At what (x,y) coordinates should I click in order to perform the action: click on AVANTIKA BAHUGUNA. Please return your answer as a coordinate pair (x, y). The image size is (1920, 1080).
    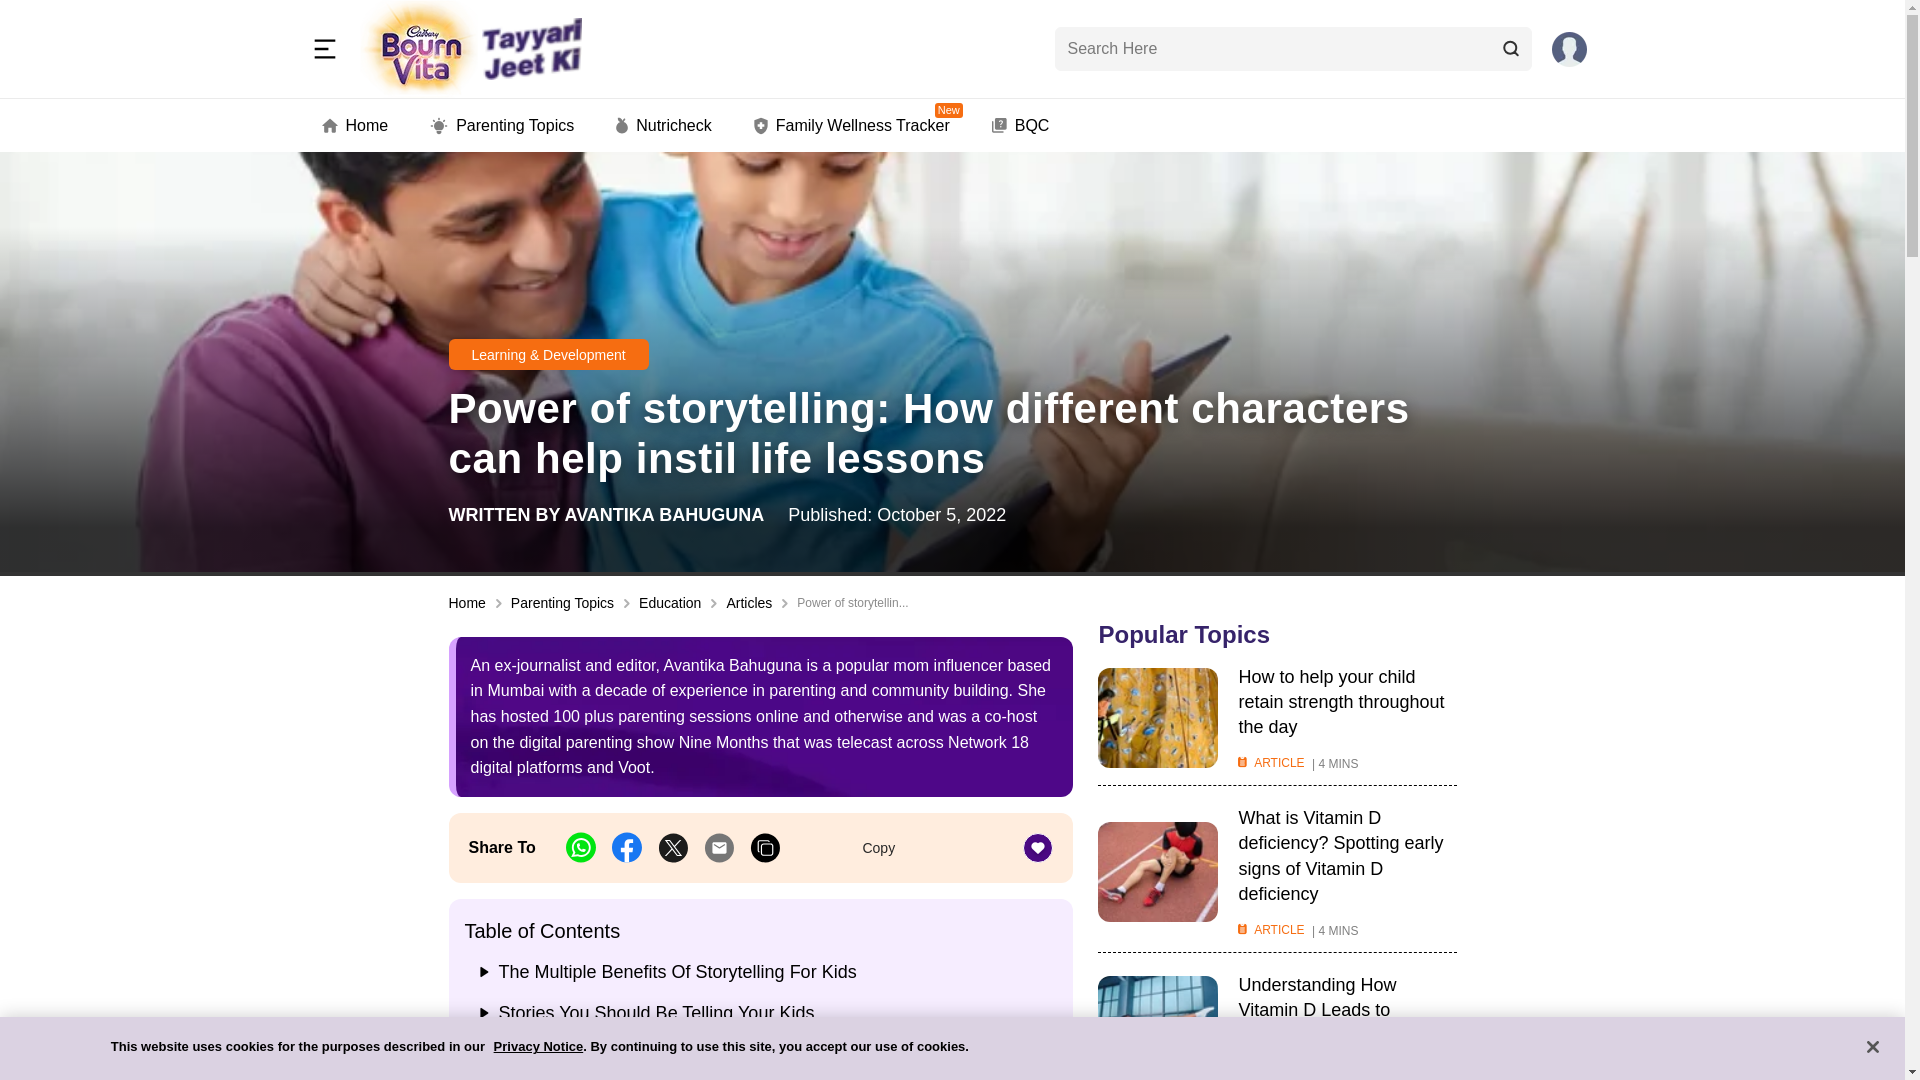
    Looking at the image, I should click on (1020, 126).